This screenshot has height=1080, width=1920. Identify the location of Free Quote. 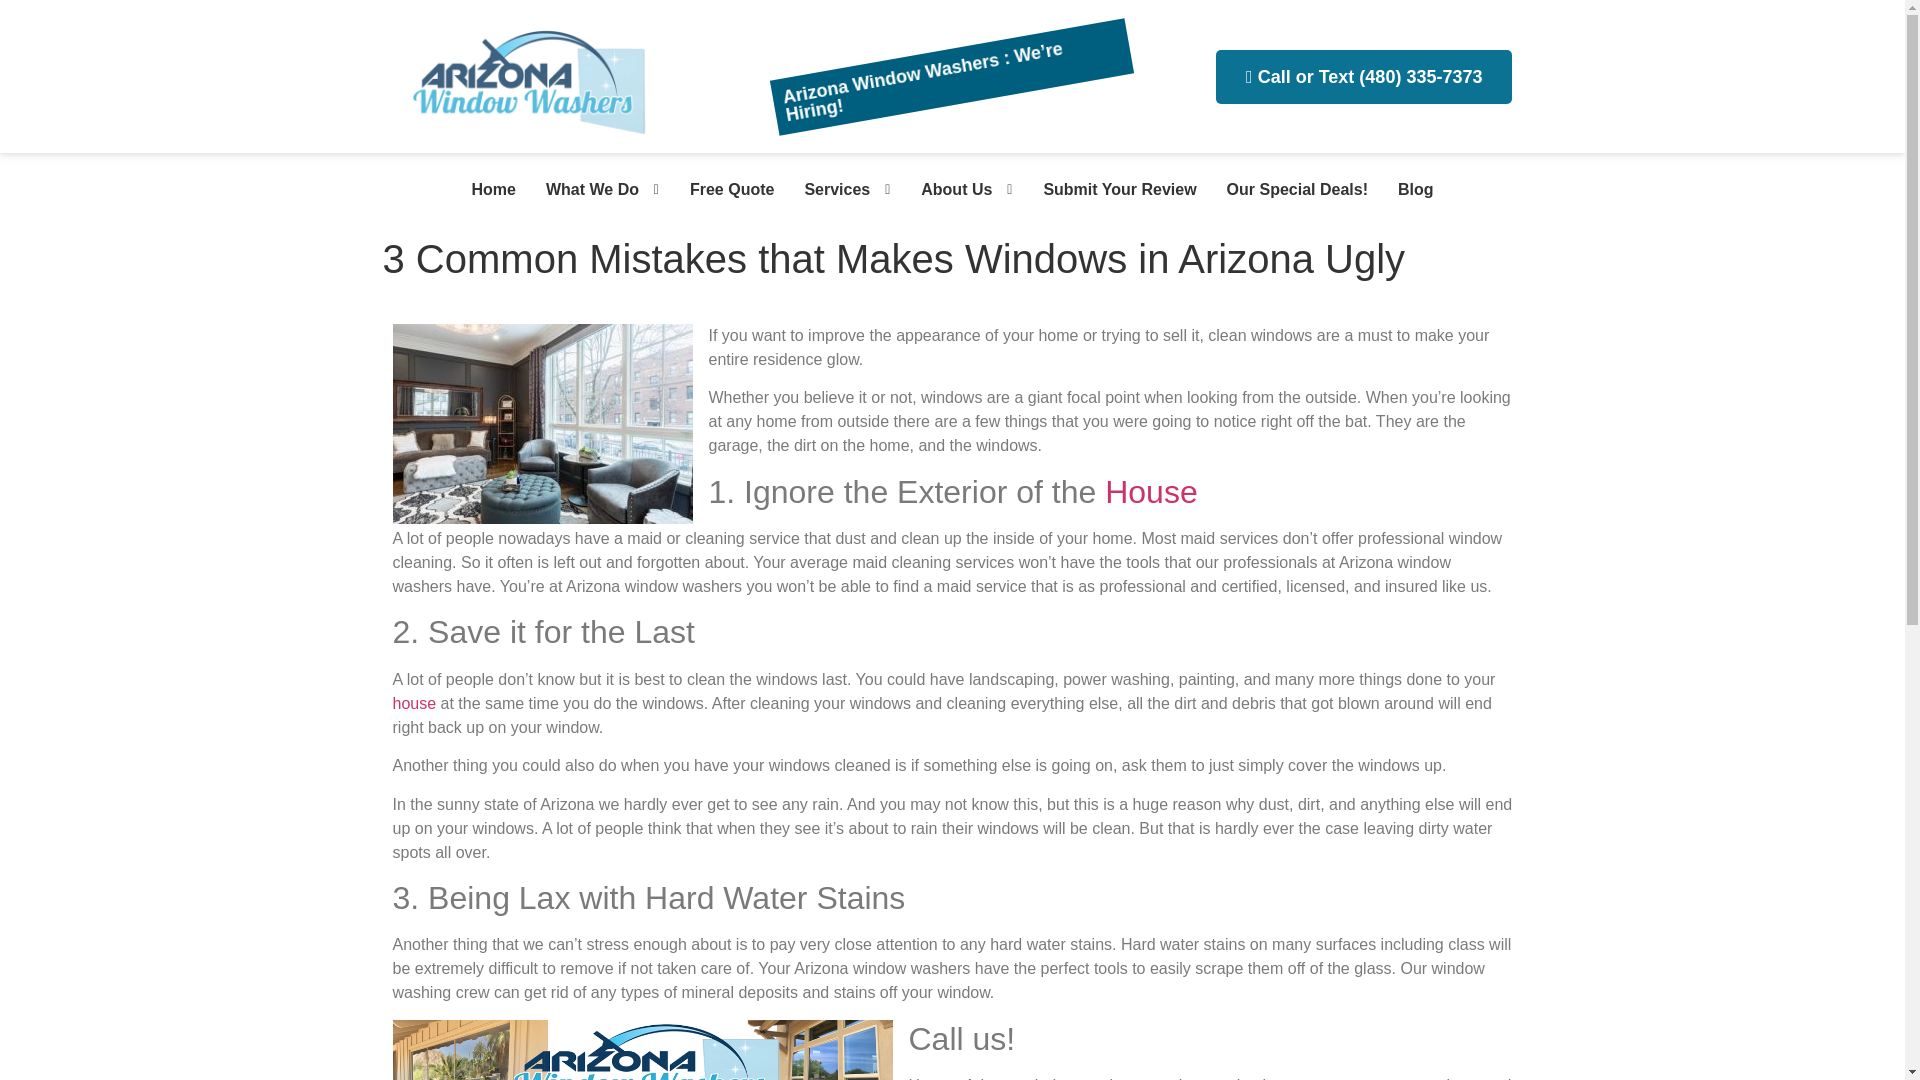
(724, 190).